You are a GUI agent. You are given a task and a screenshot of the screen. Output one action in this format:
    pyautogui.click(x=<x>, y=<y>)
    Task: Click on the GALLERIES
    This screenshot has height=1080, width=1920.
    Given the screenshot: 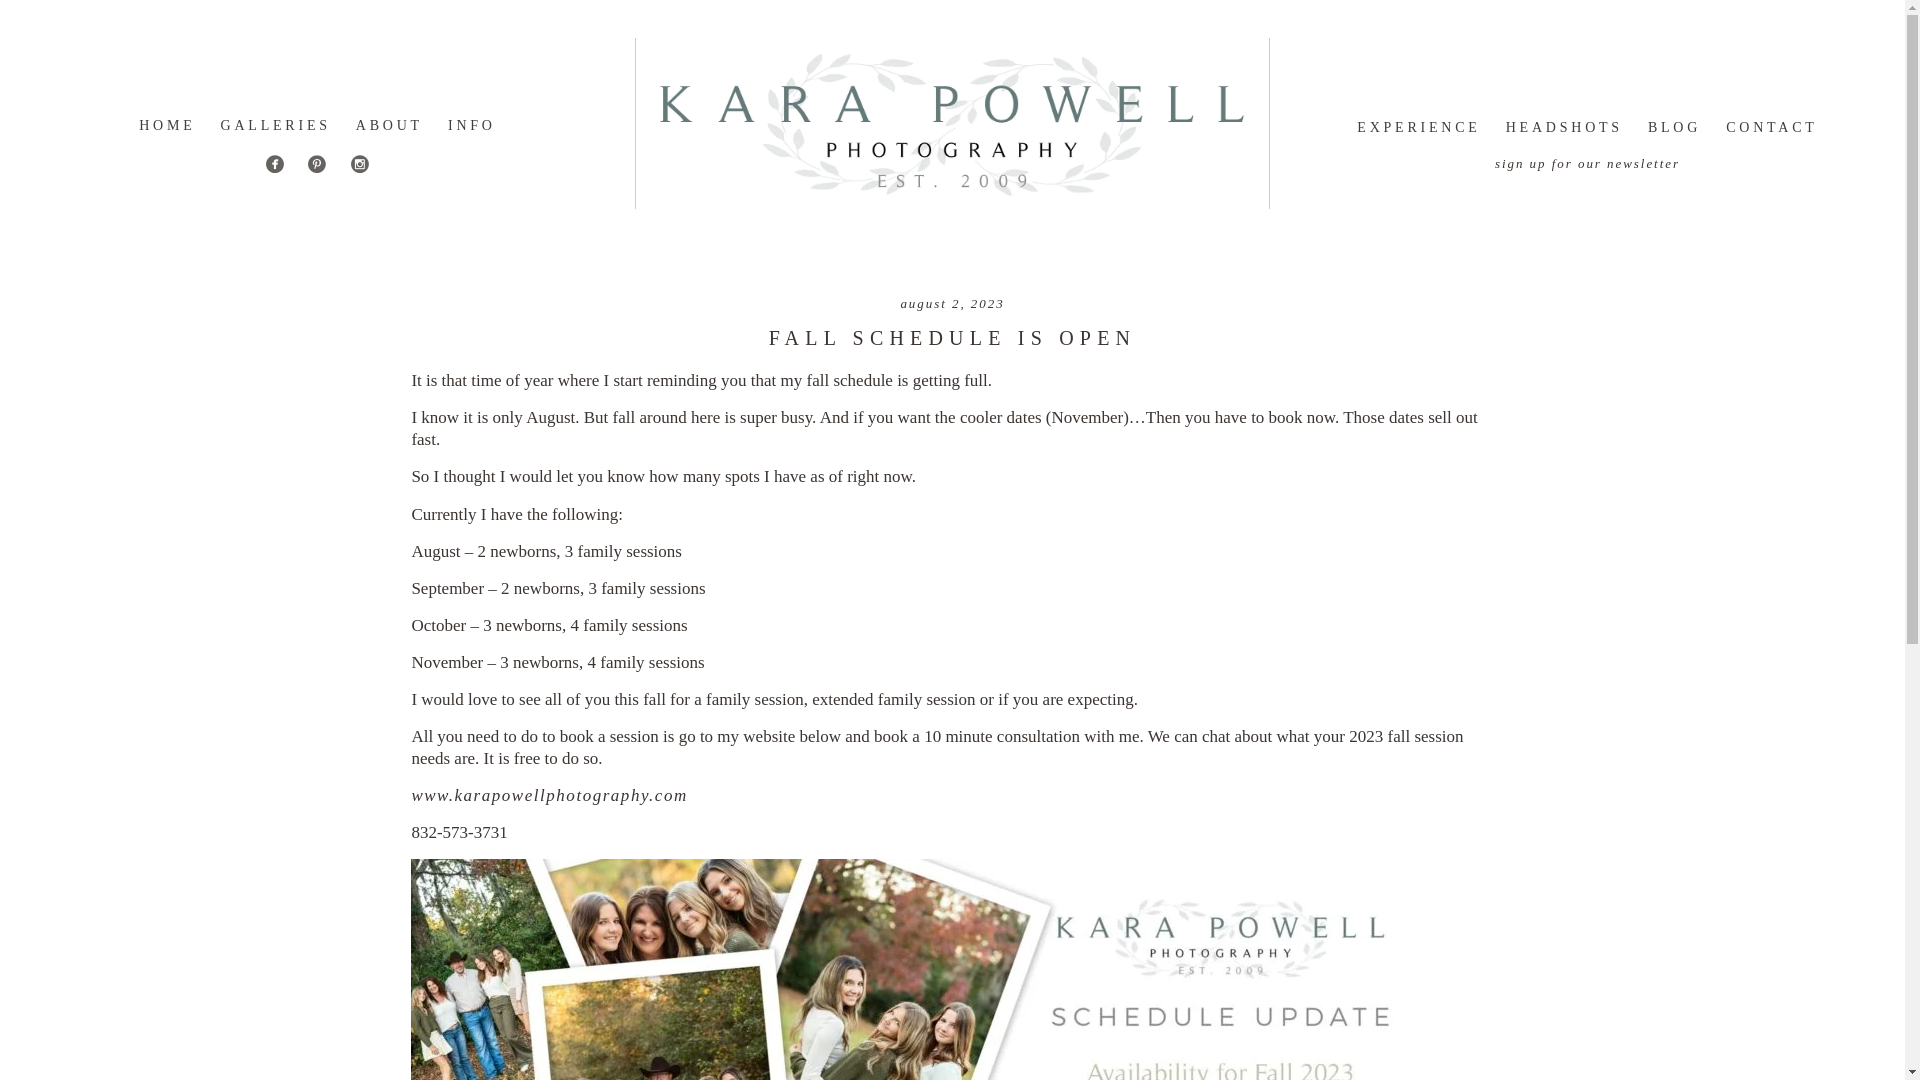 What is the action you would take?
    pyautogui.click(x=275, y=124)
    